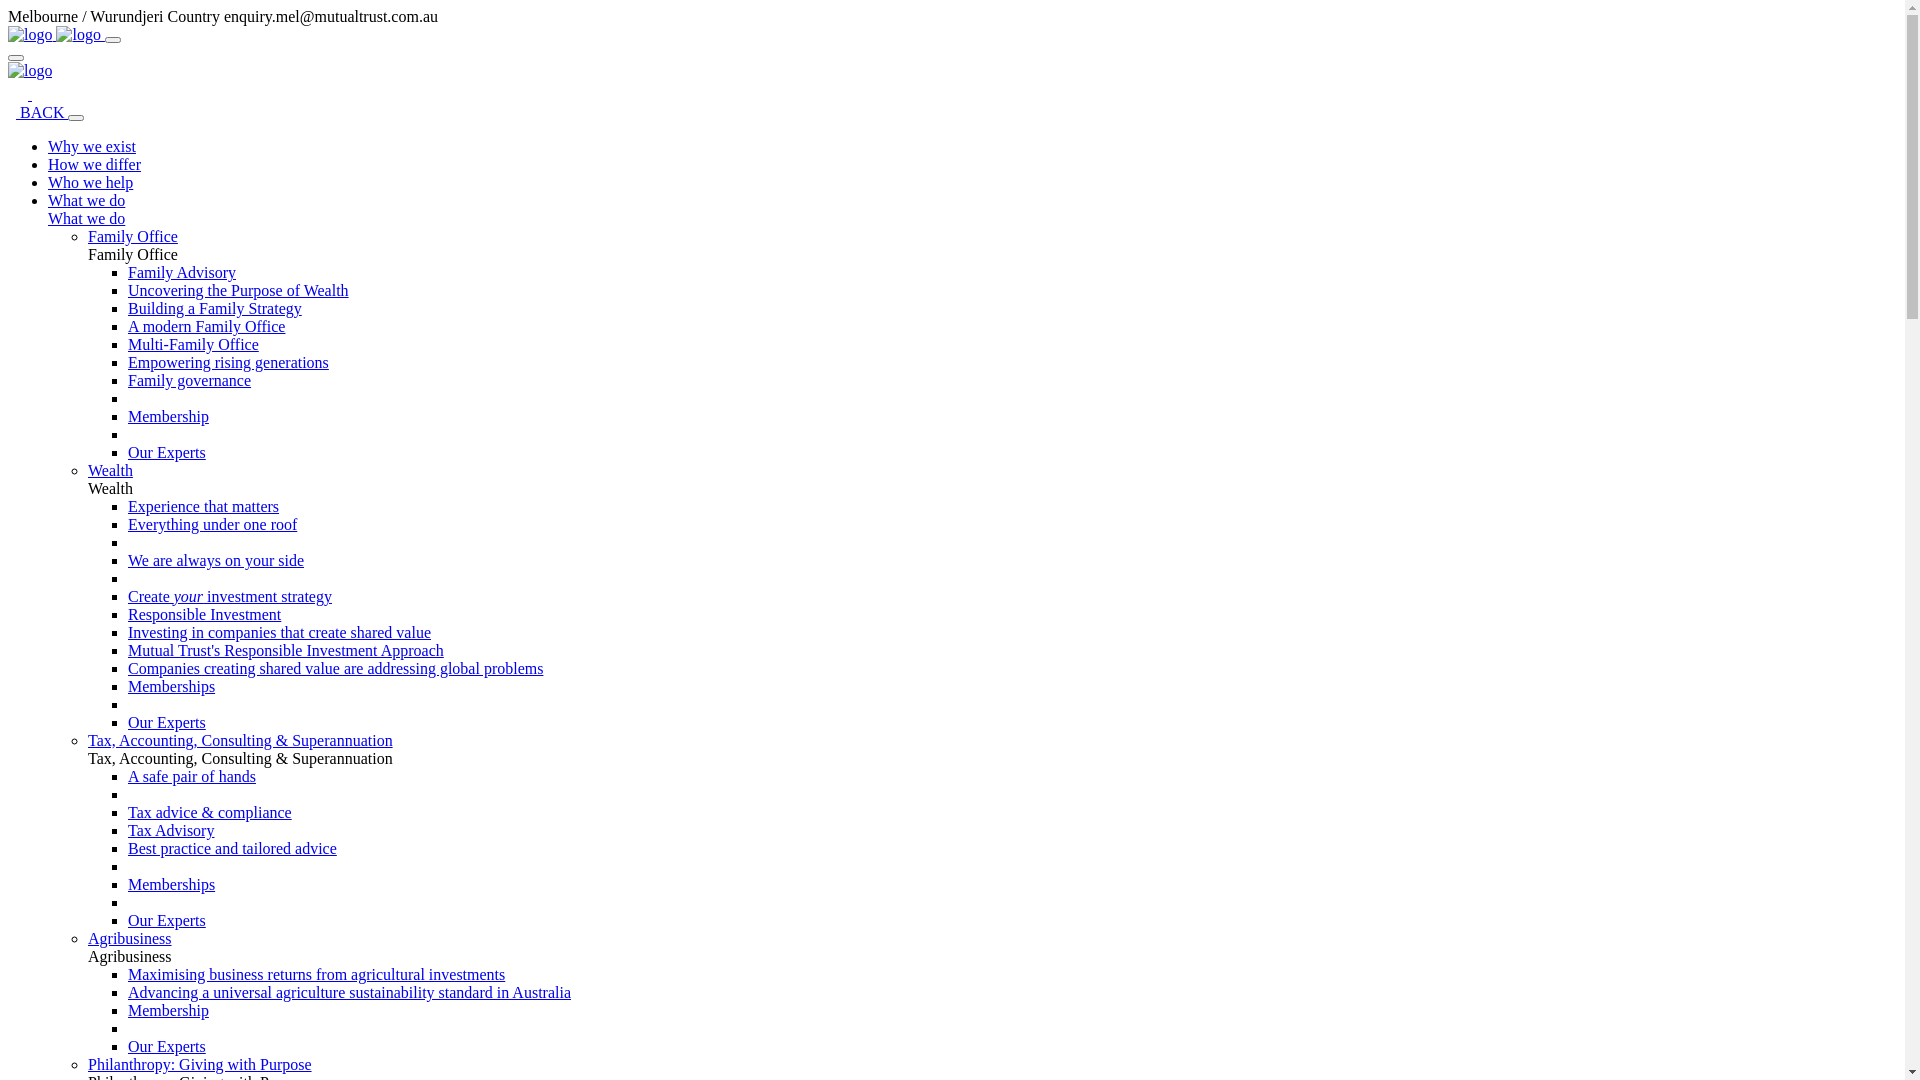  Describe the element at coordinates (215, 308) in the screenshot. I see `Building a Family Strategy` at that location.